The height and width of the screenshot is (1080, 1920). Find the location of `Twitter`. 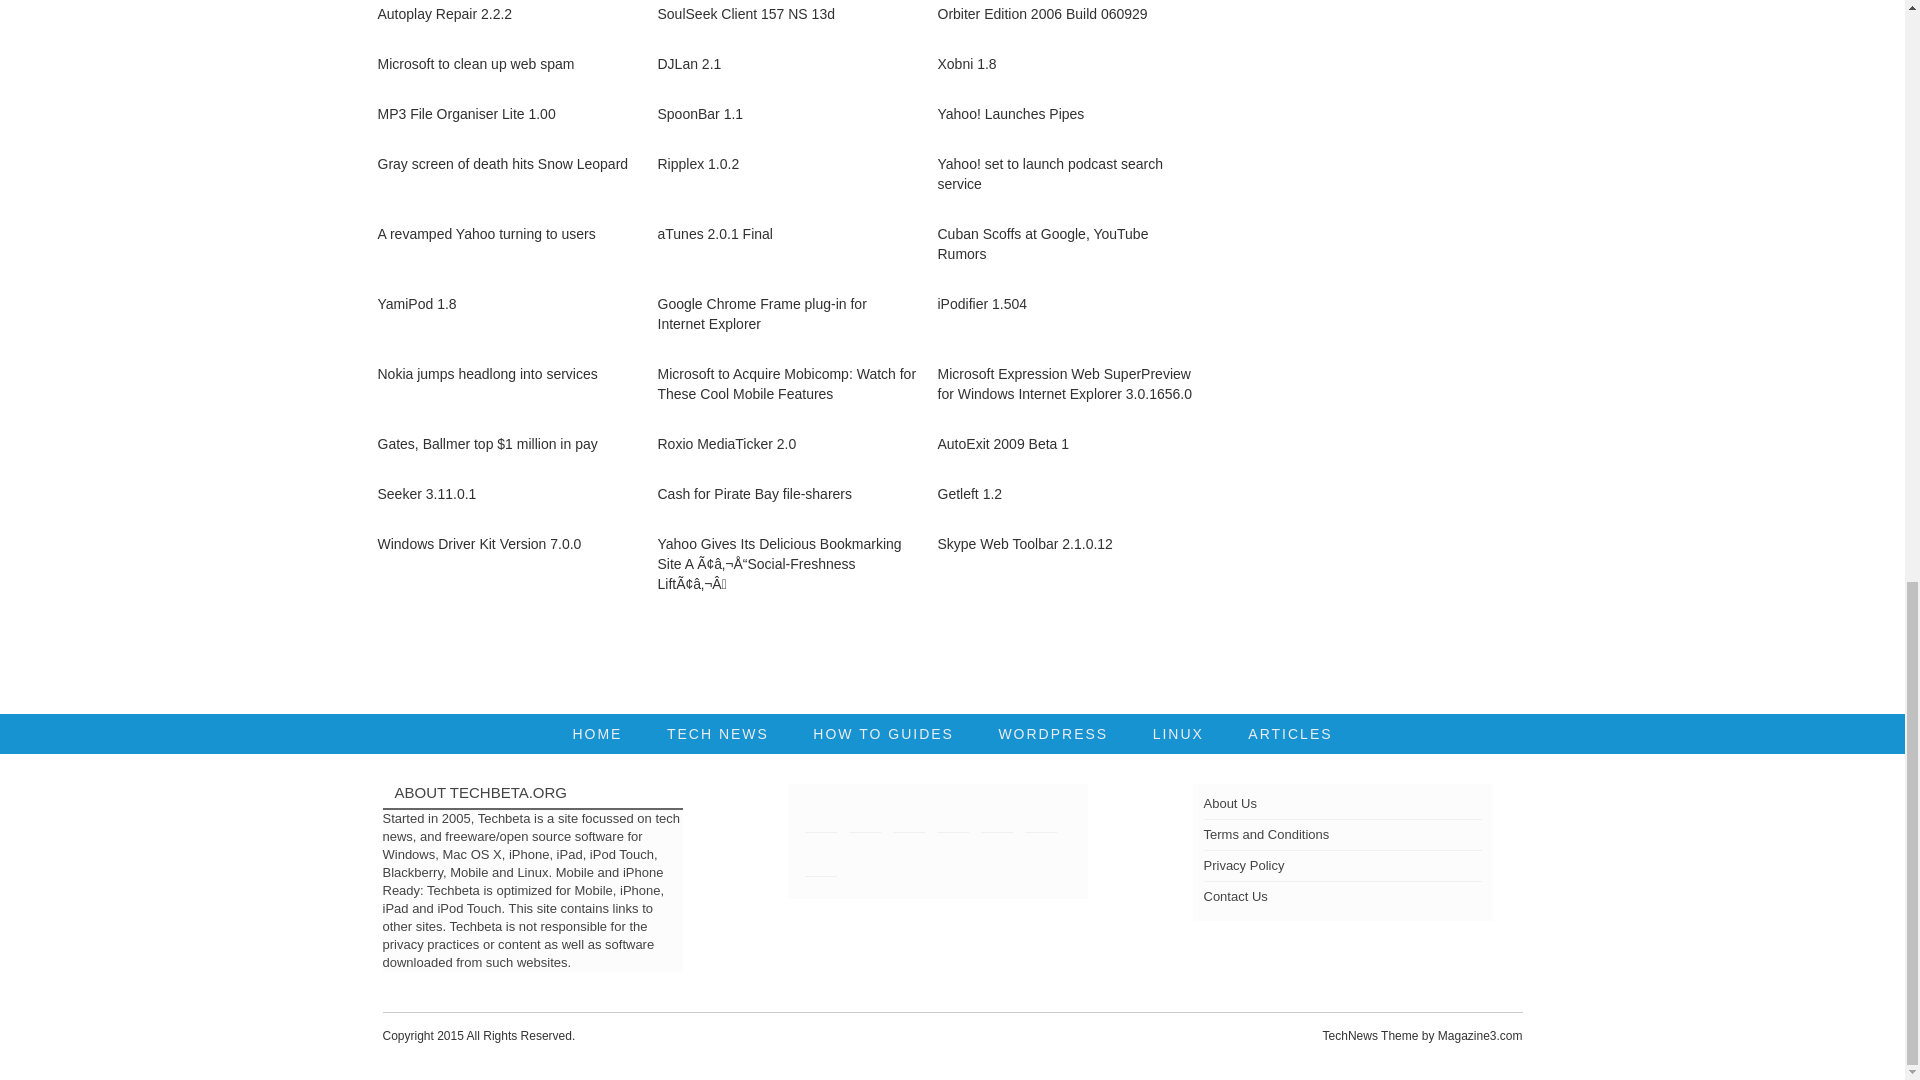

Twitter is located at coordinates (820, 816).